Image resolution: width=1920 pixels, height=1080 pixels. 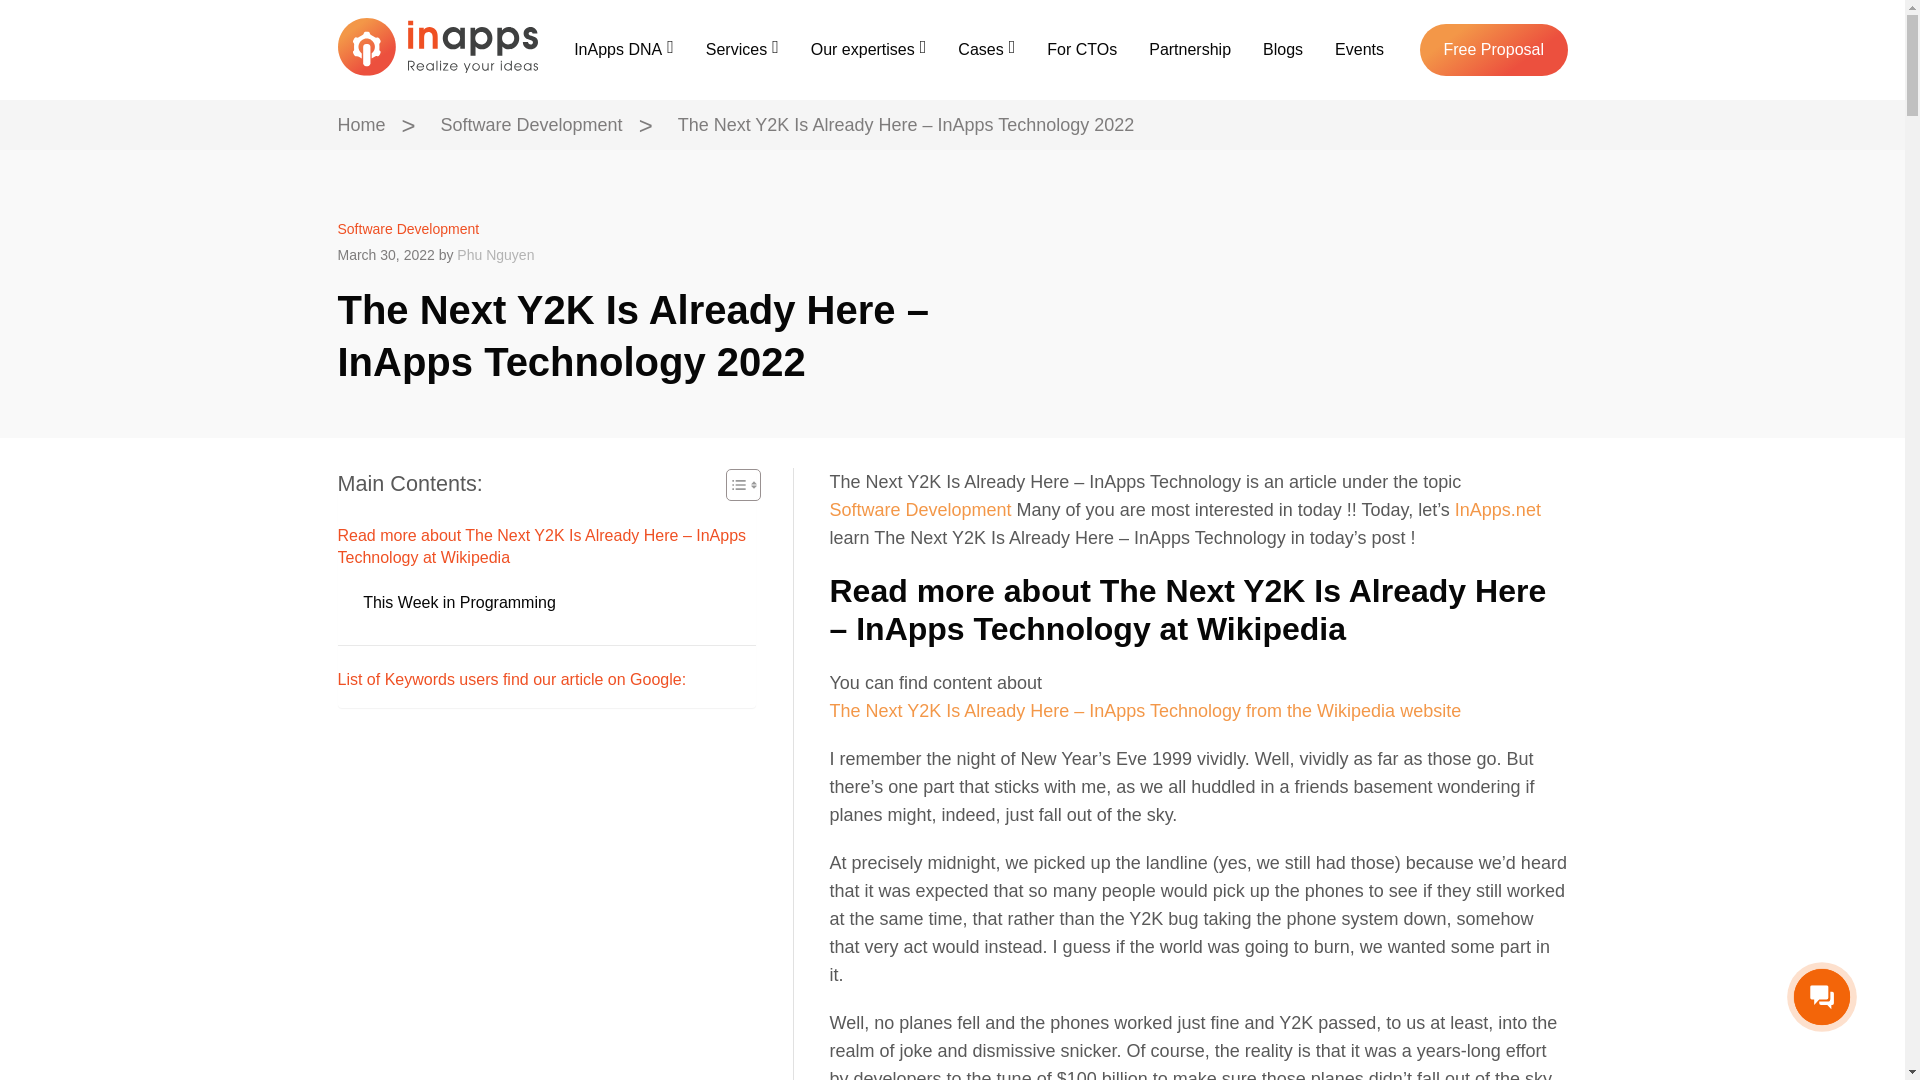 What do you see at coordinates (868, 49) in the screenshot?
I see `Our expertises` at bounding box center [868, 49].